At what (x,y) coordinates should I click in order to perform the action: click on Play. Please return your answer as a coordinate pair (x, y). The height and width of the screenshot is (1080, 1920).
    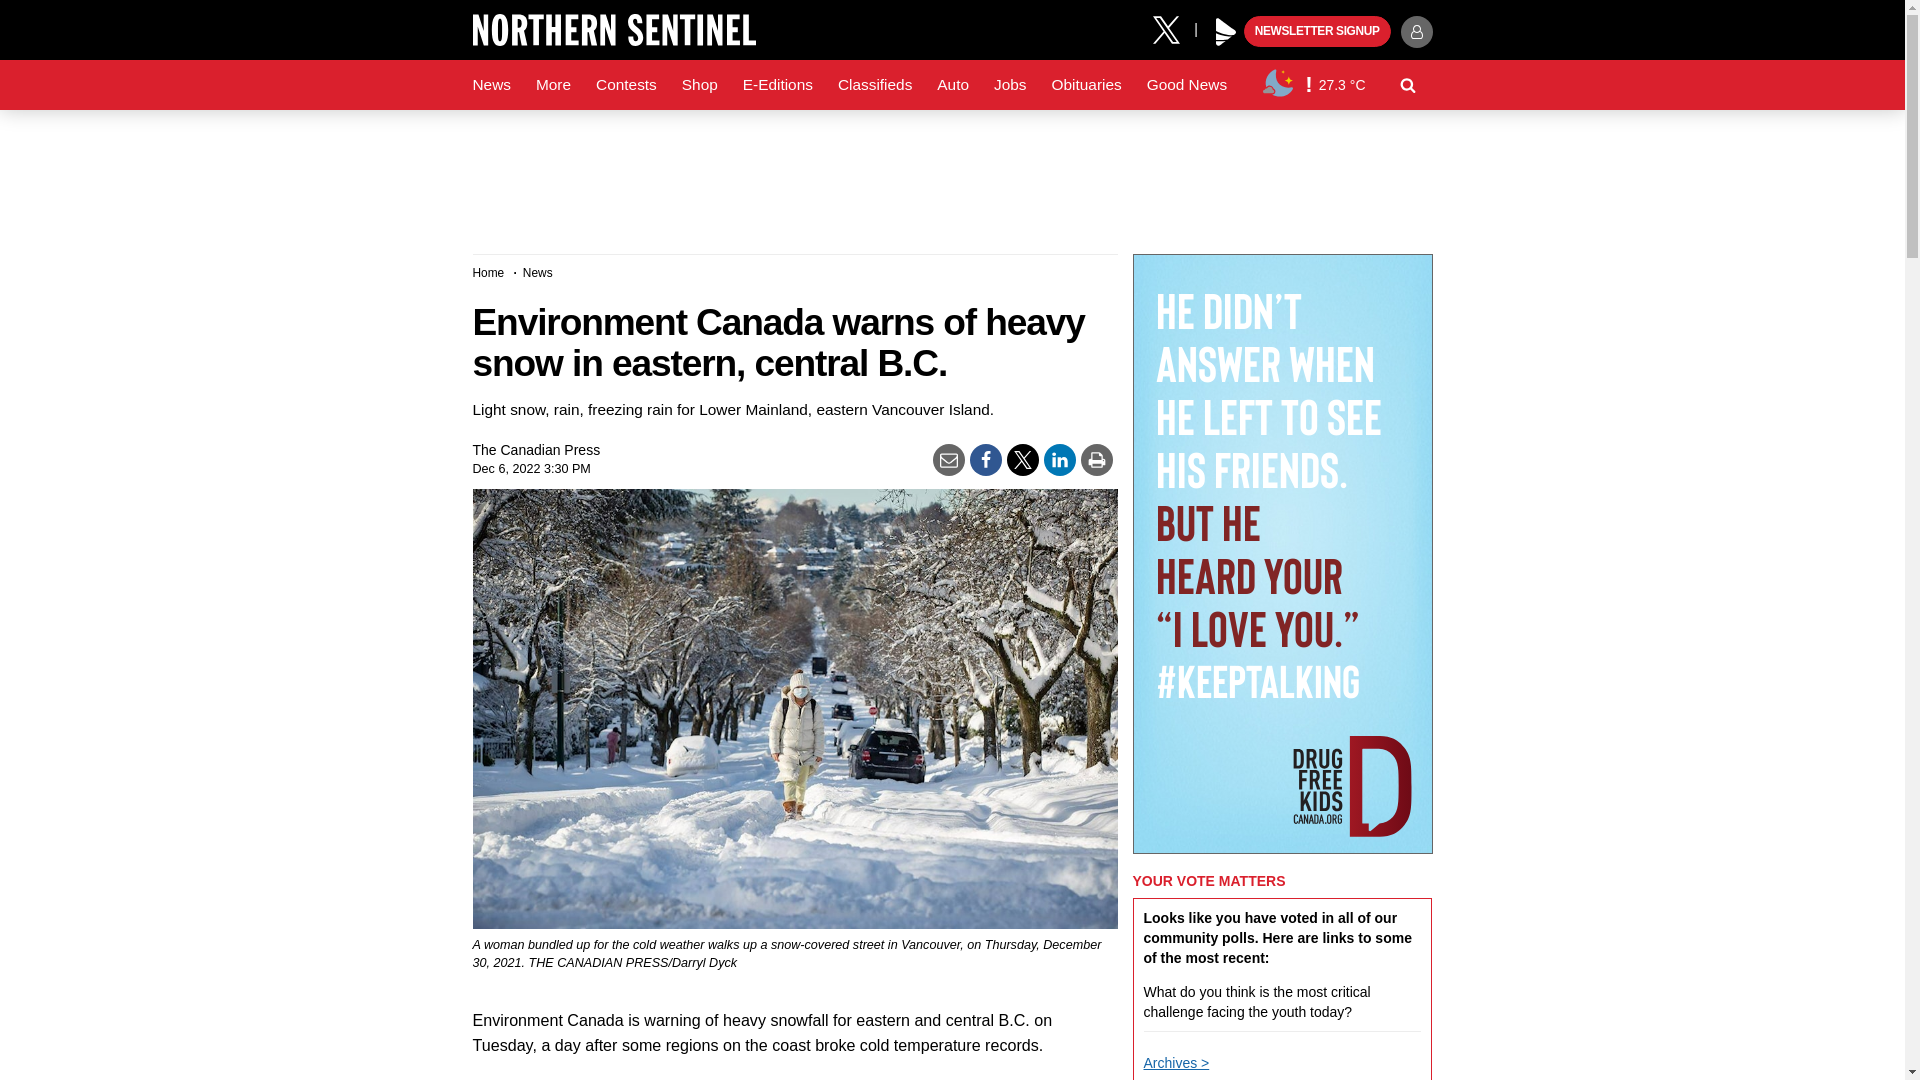
    Looking at the image, I should click on (1226, 32).